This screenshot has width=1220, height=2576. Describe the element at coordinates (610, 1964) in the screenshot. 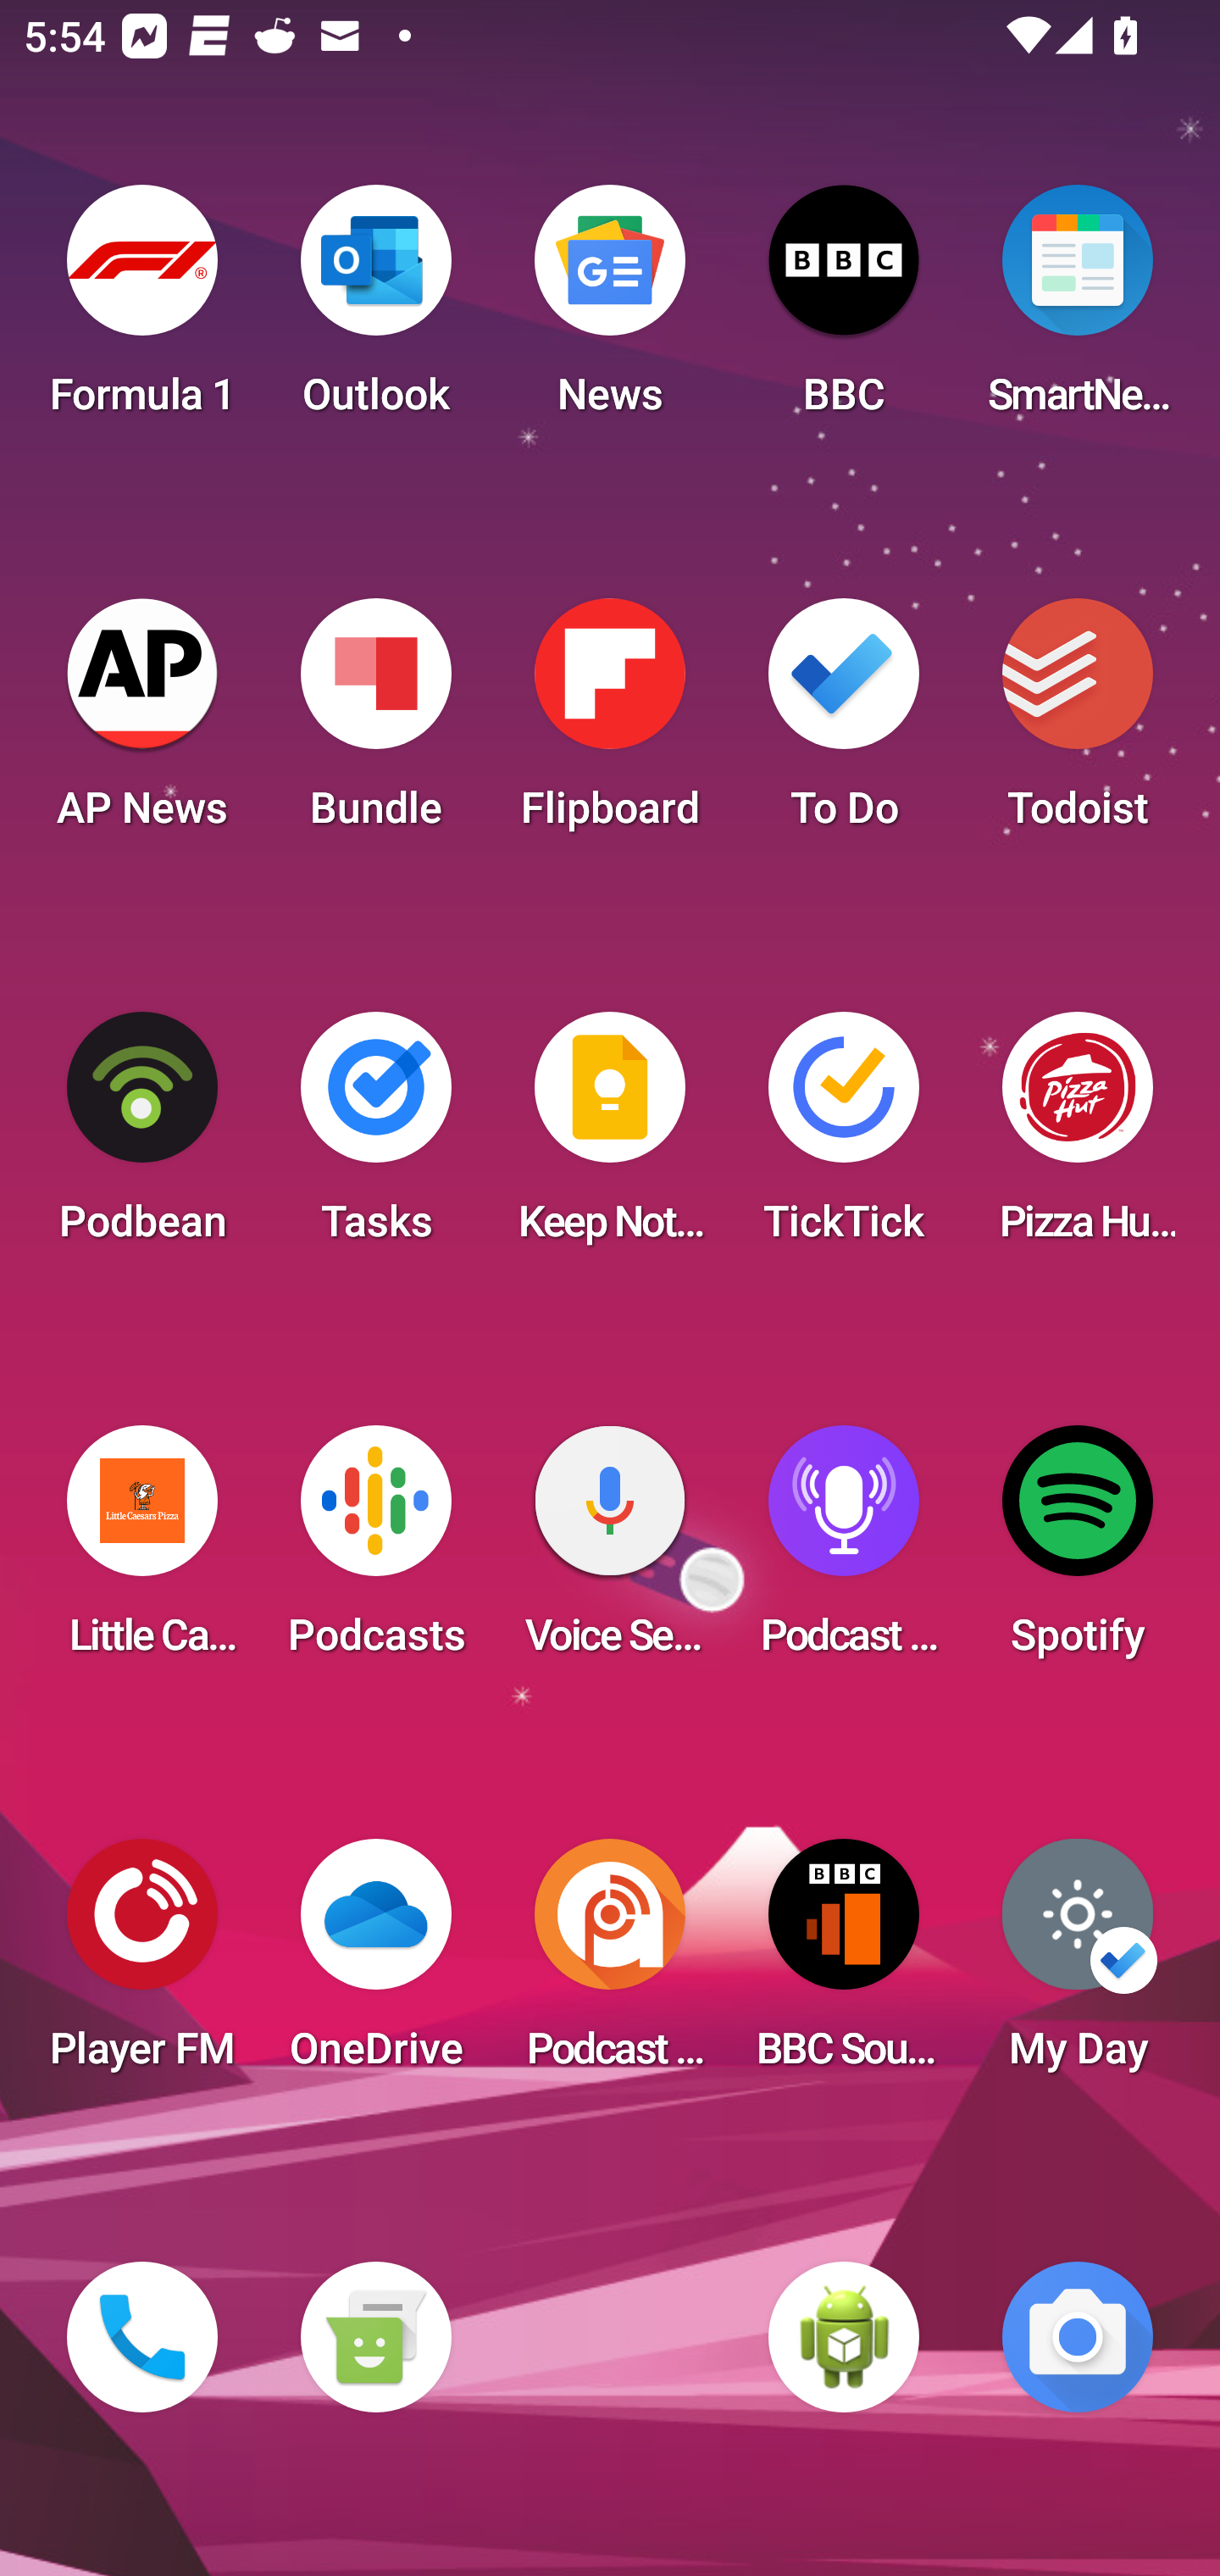

I see `Podcast Addict` at that location.